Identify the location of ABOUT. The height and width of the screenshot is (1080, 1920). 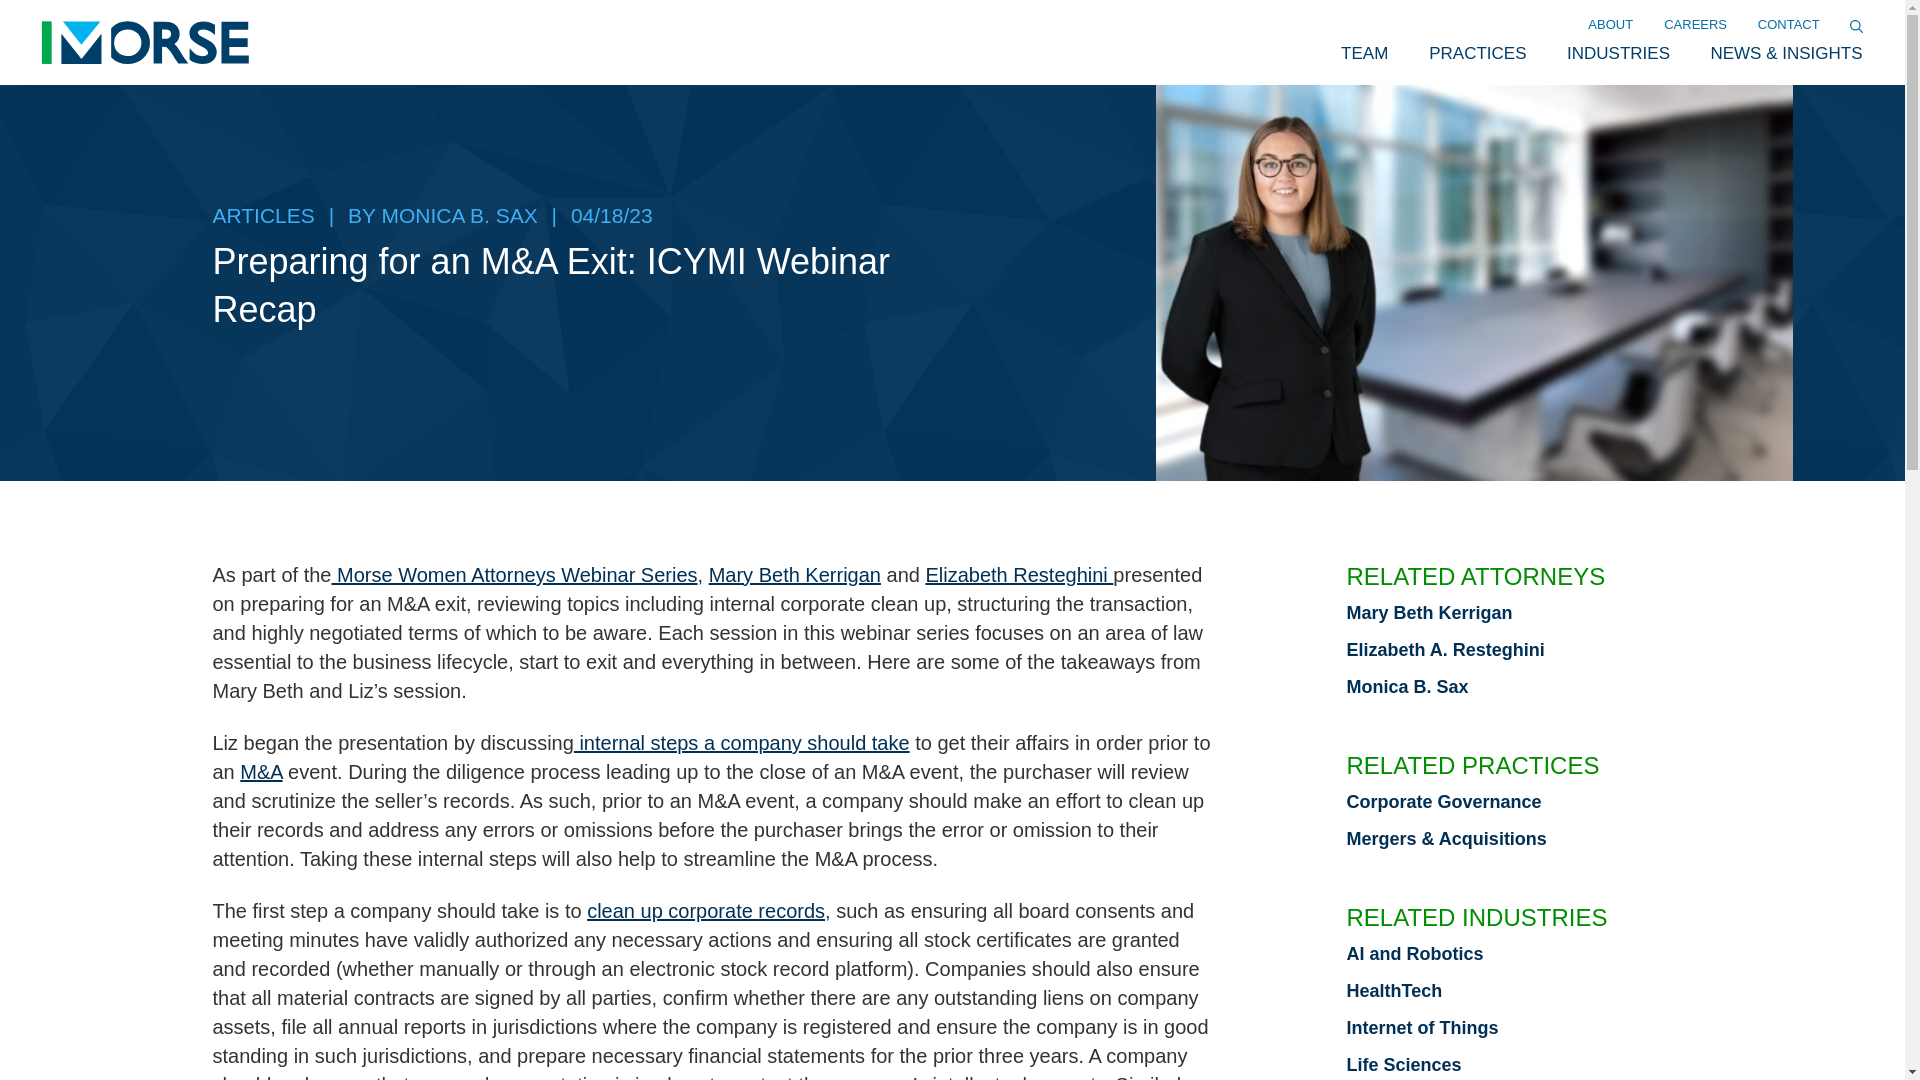
(1610, 25).